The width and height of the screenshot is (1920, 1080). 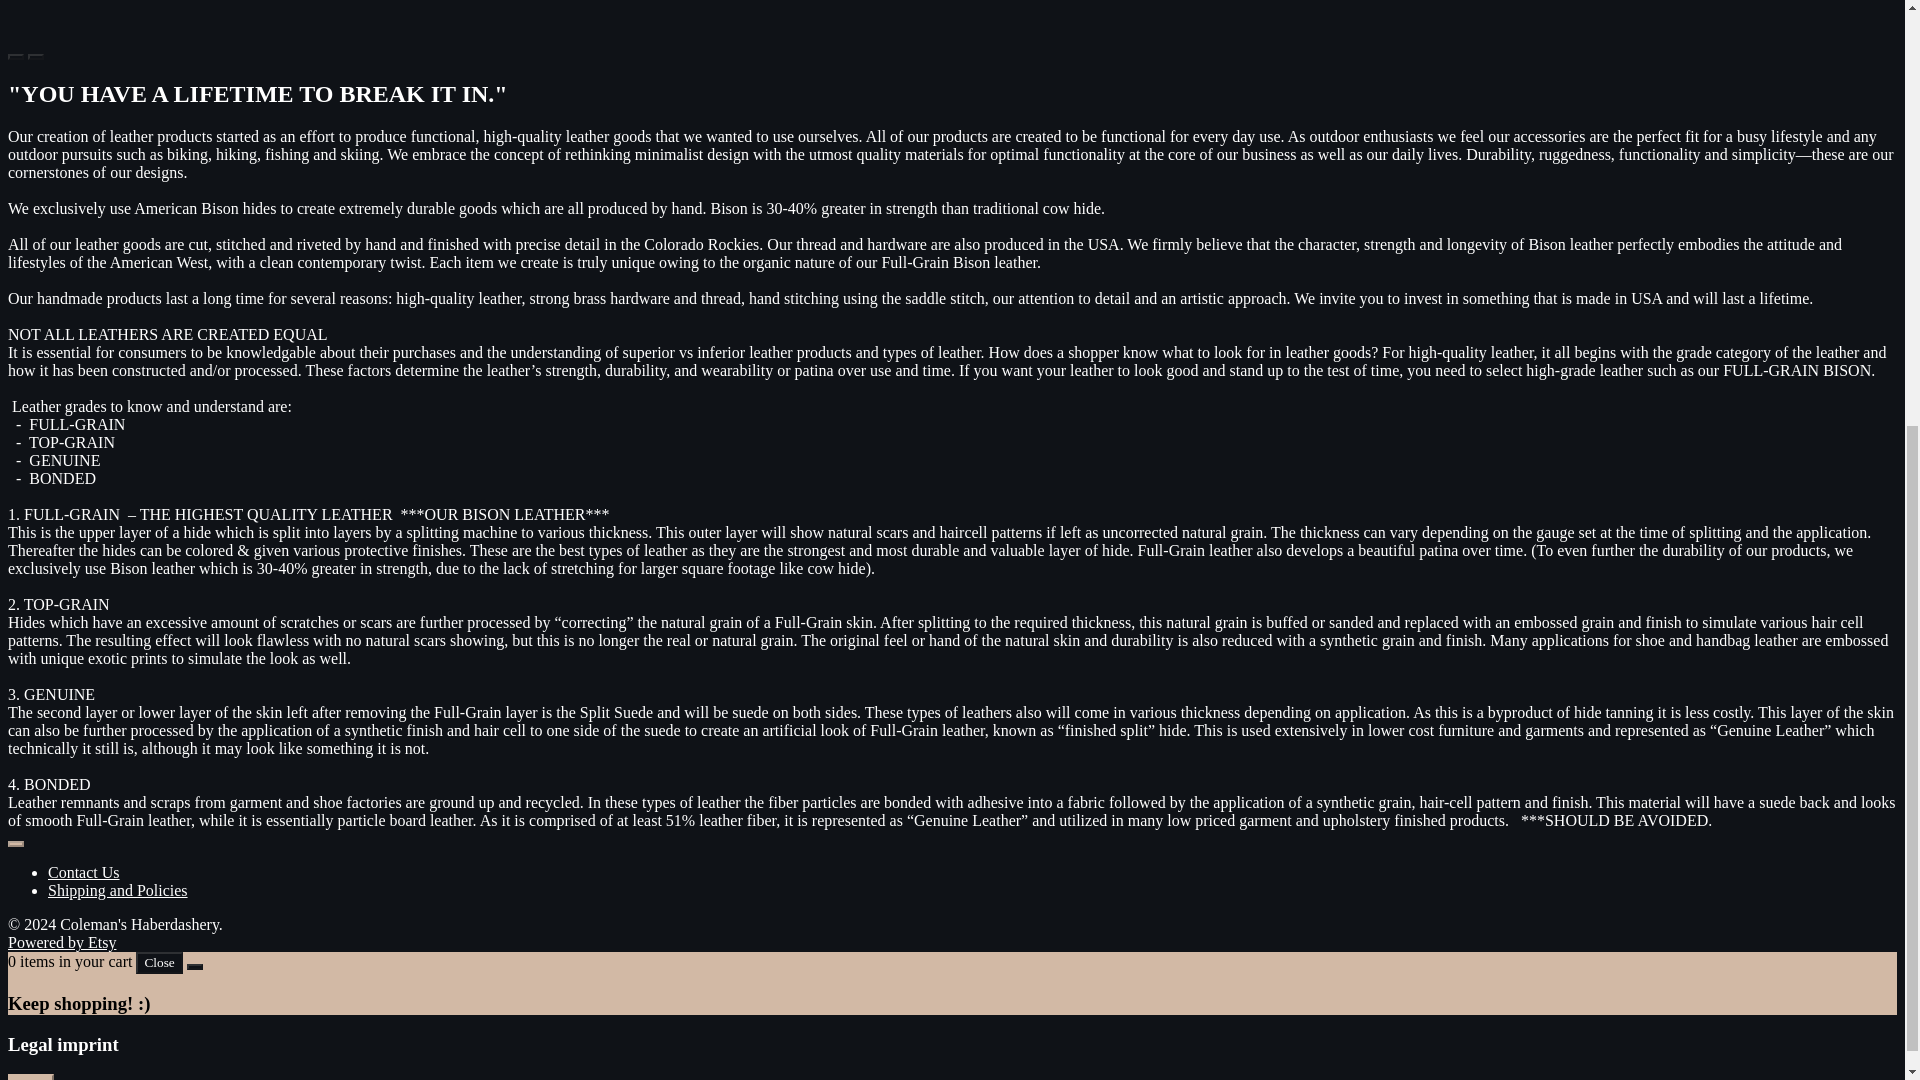 What do you see at coordinates (118, 890) in the screenshot?
I see `Shipping and Policies` at bounding box center [118, 890].